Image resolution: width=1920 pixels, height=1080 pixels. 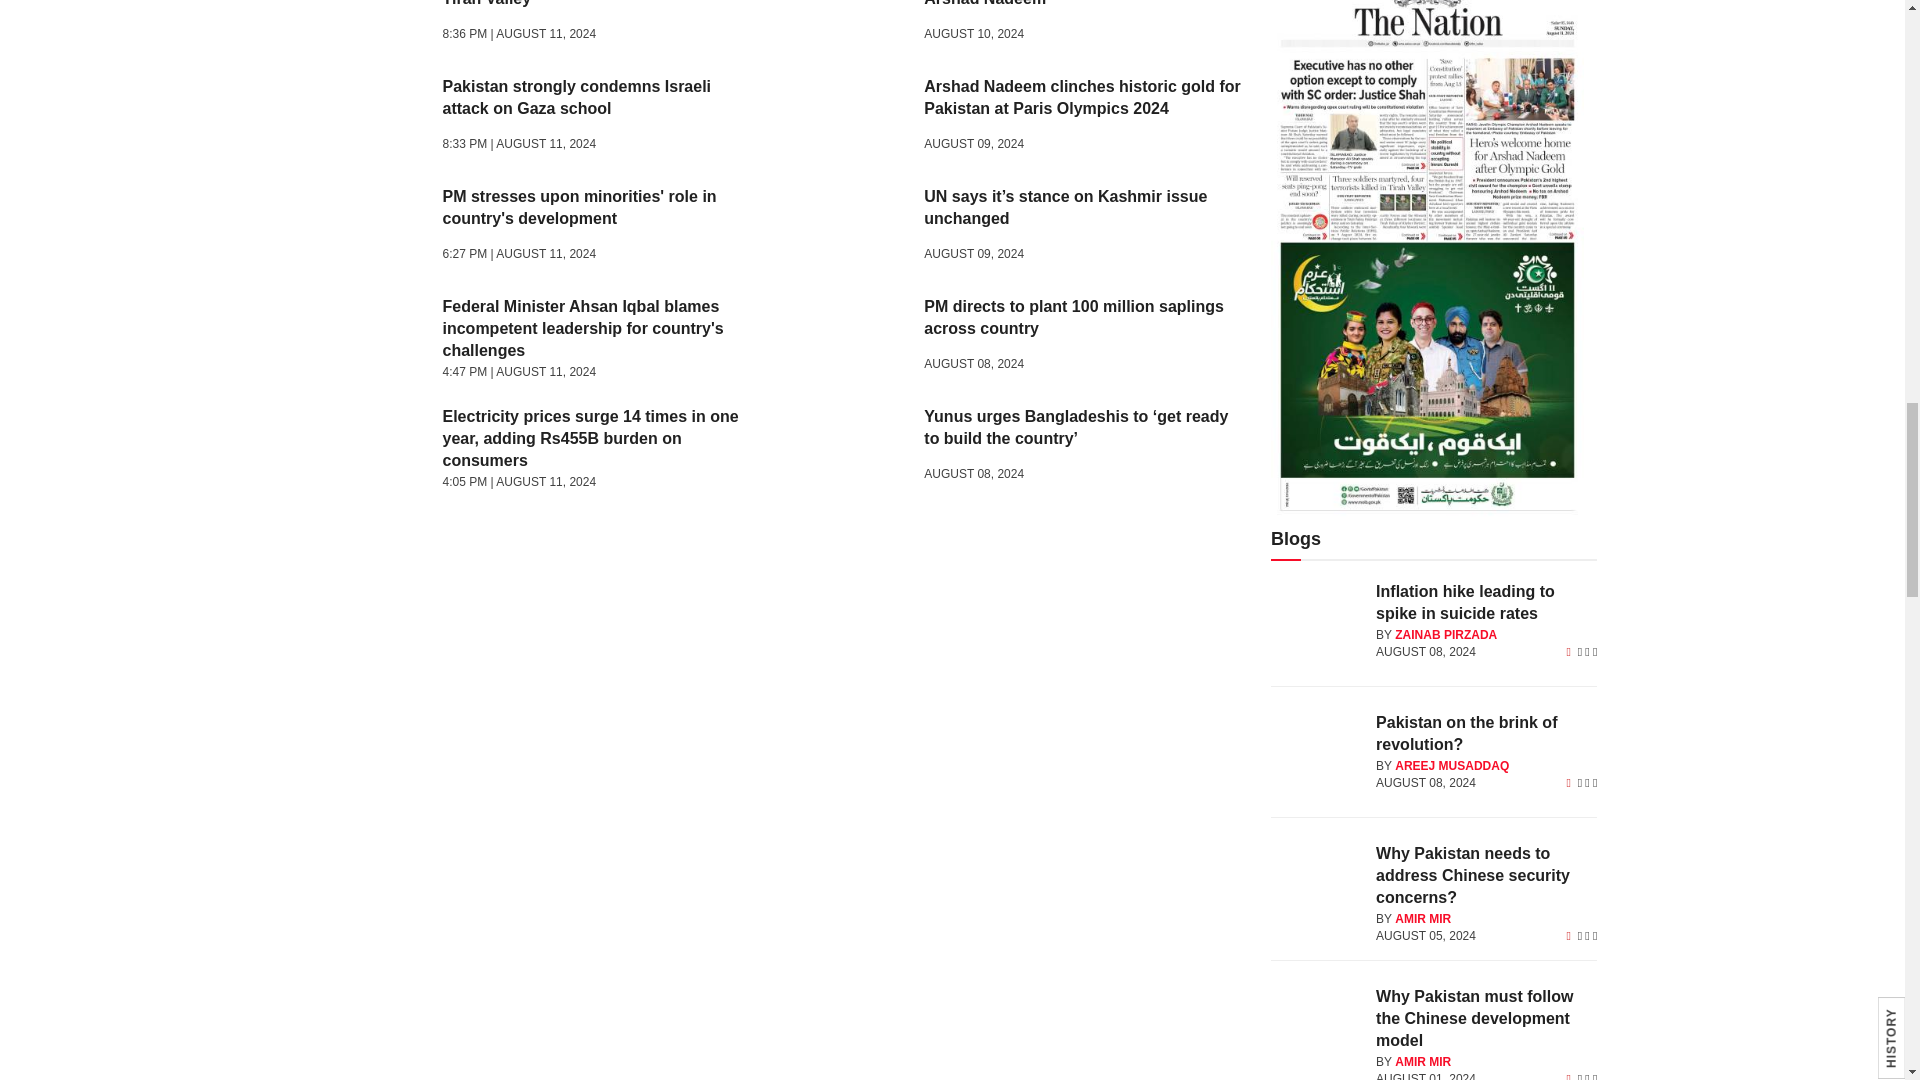 What do you see at coordinates (848, 25) in the screenshot?
I see `NA recommends highest civil award for Arshad Nadeem` at bounding box center [848, 25].